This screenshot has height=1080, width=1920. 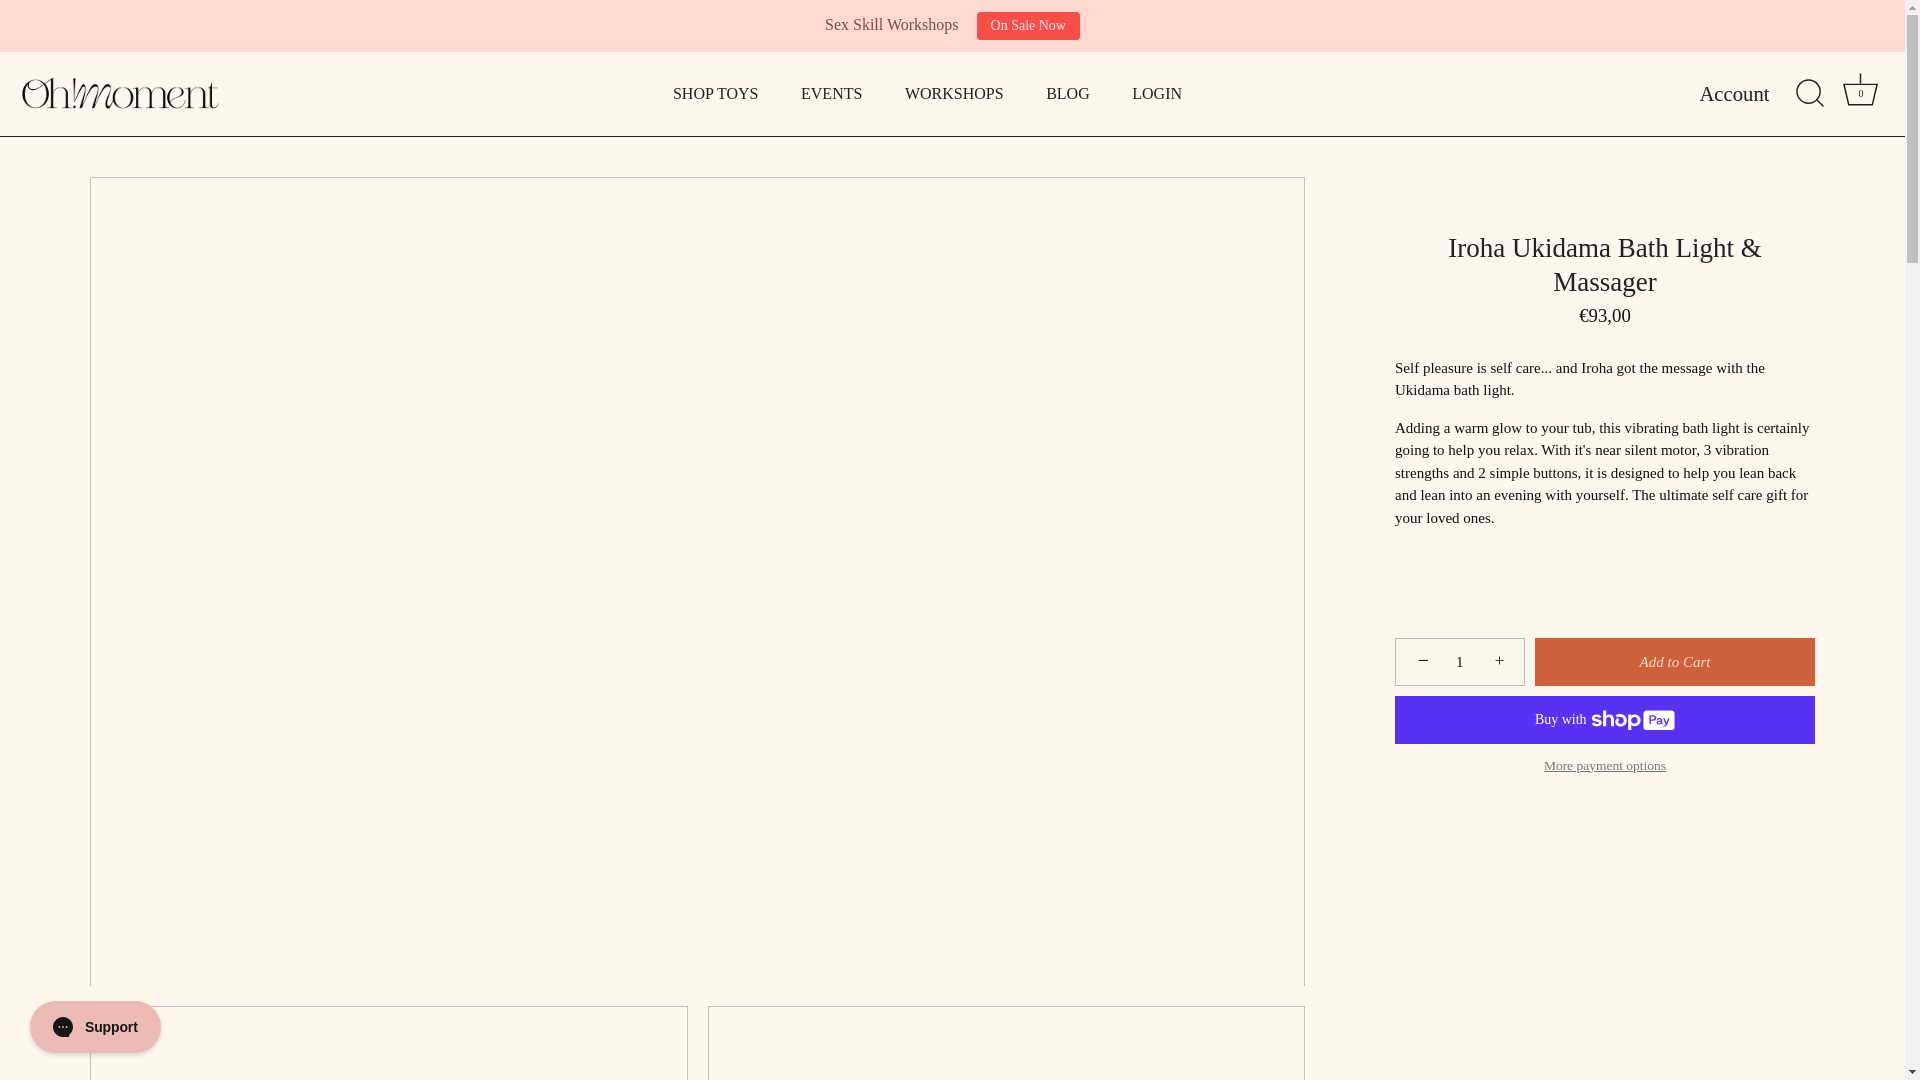 I want to click on Add to Cart, so click(x=716, y=94).